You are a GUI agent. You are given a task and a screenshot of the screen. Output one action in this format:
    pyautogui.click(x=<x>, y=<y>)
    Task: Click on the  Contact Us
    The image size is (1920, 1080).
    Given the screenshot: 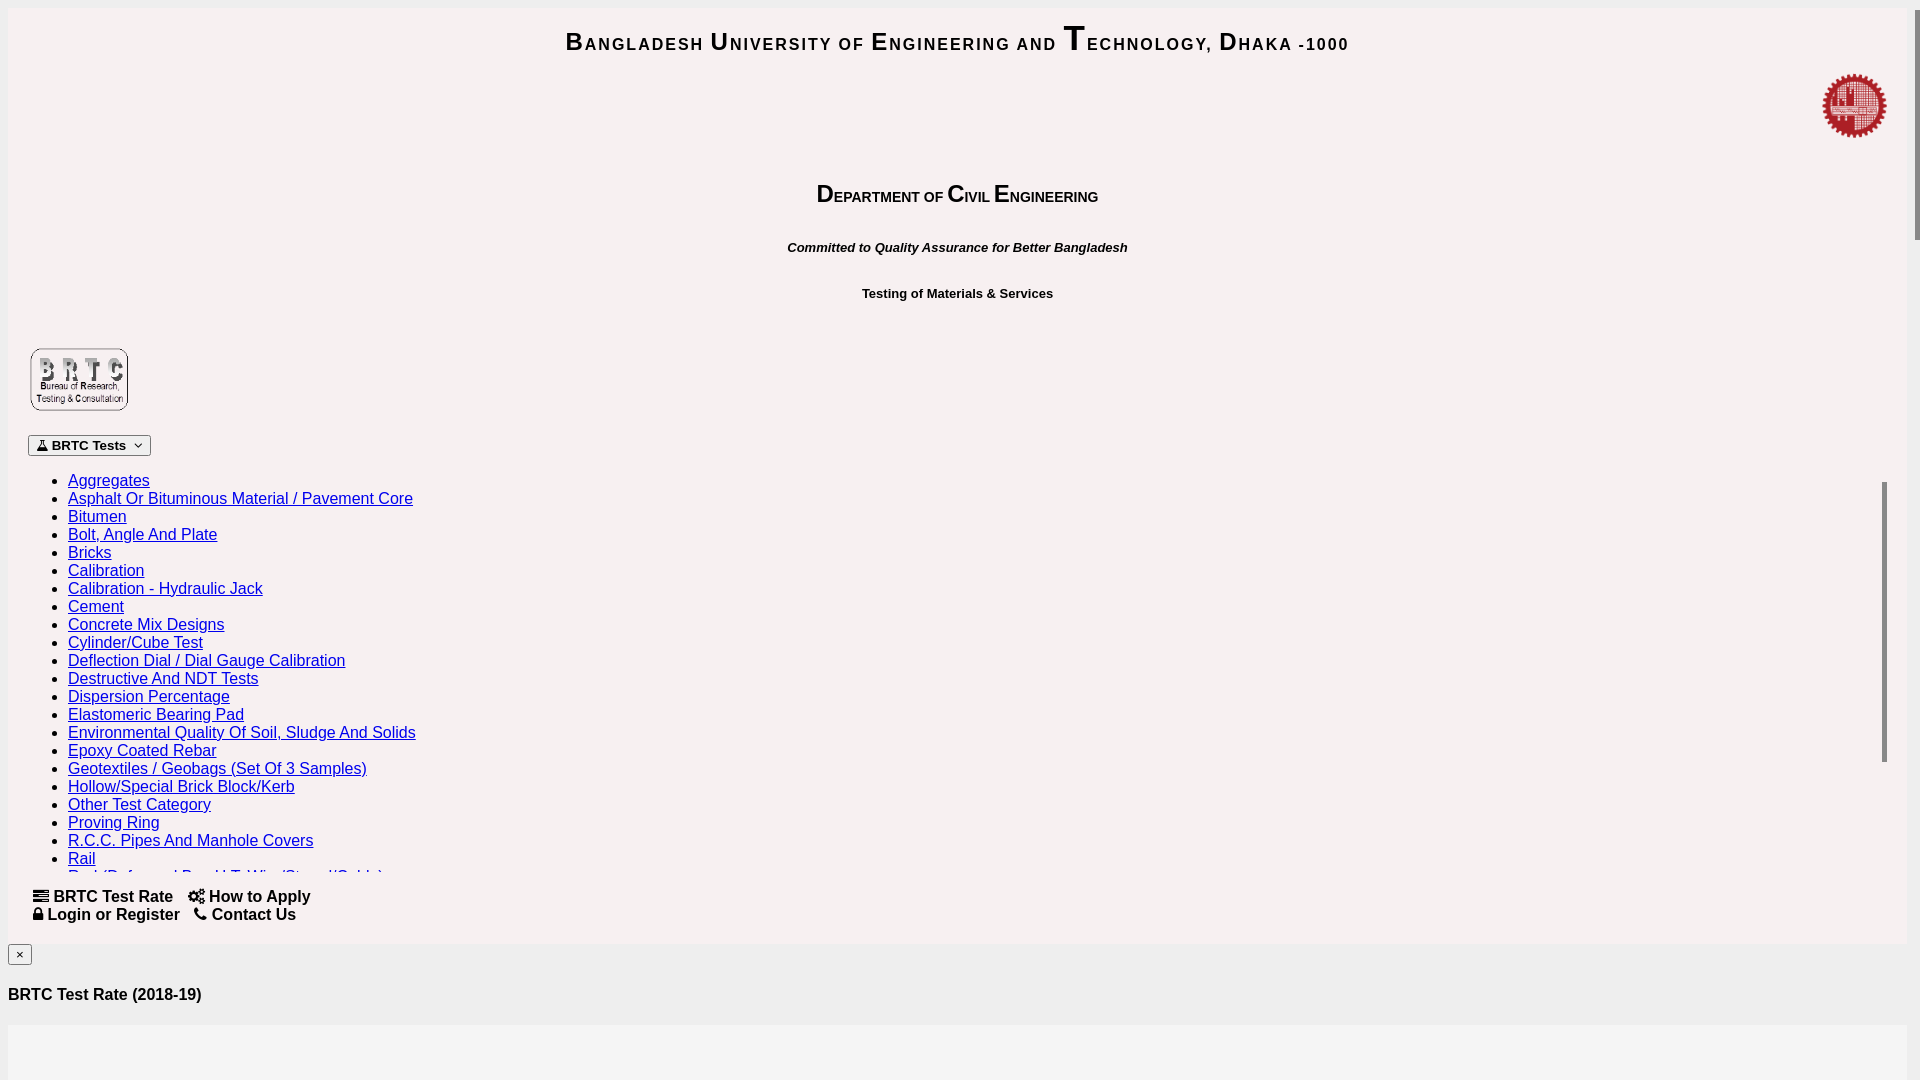 What is the action you would take?
    pyautogui.click(x=245, y=914)
    